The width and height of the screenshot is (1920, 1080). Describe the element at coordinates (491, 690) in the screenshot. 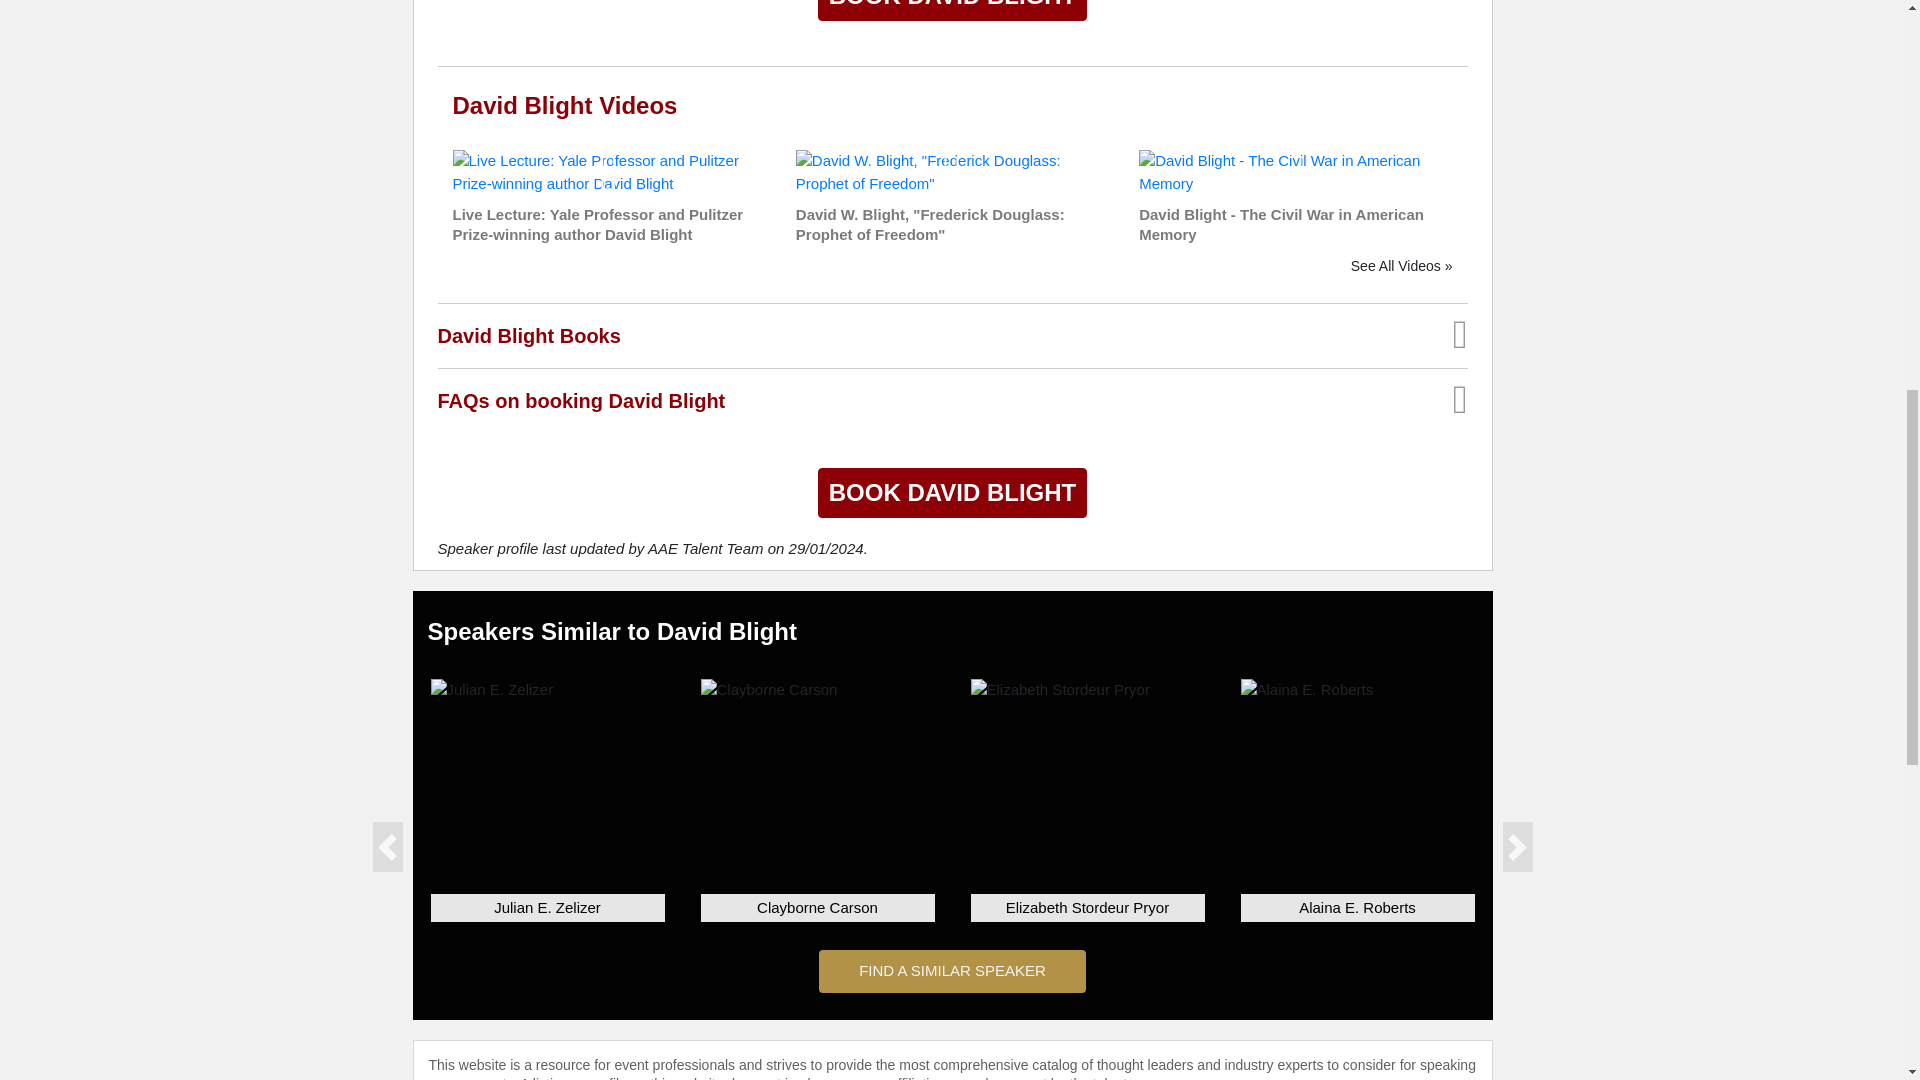

I see `Julian E. Zelizer` at that location.